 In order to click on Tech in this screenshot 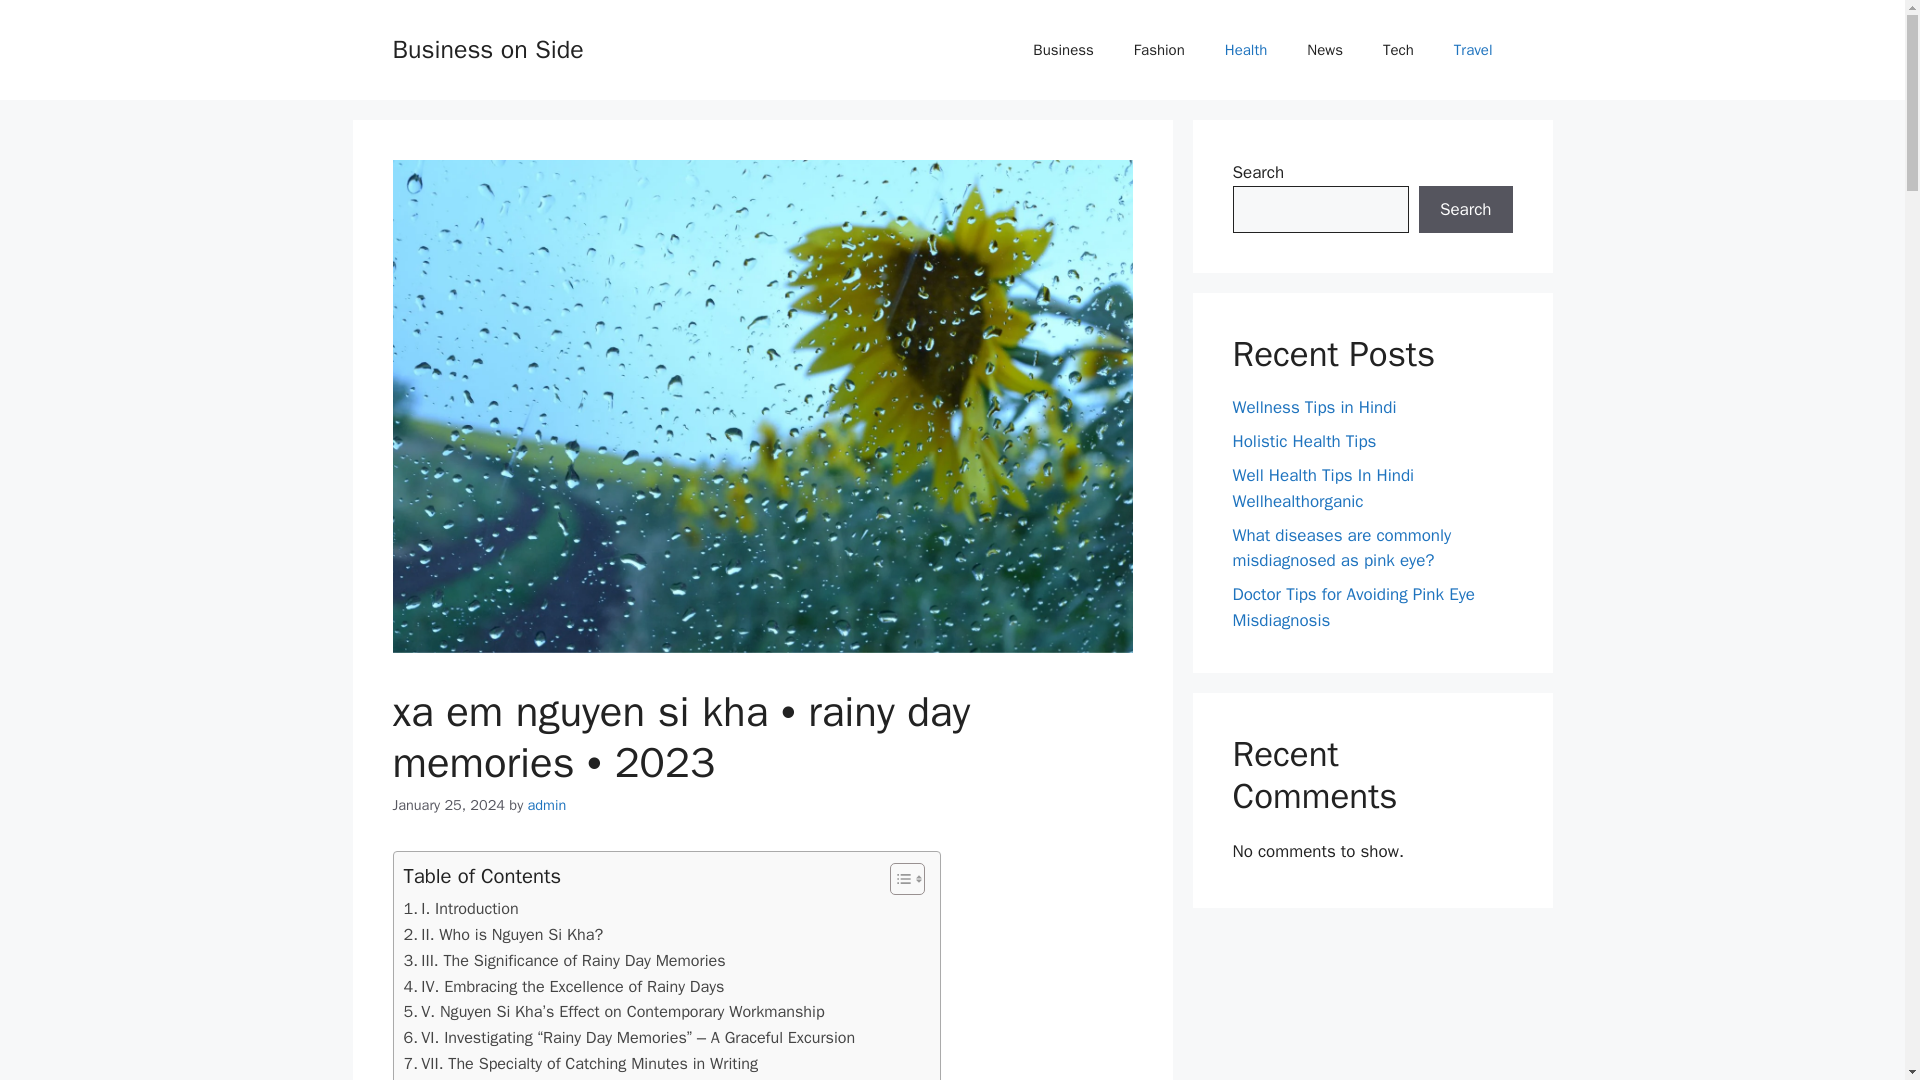, I will do `click(1398, 50)`.